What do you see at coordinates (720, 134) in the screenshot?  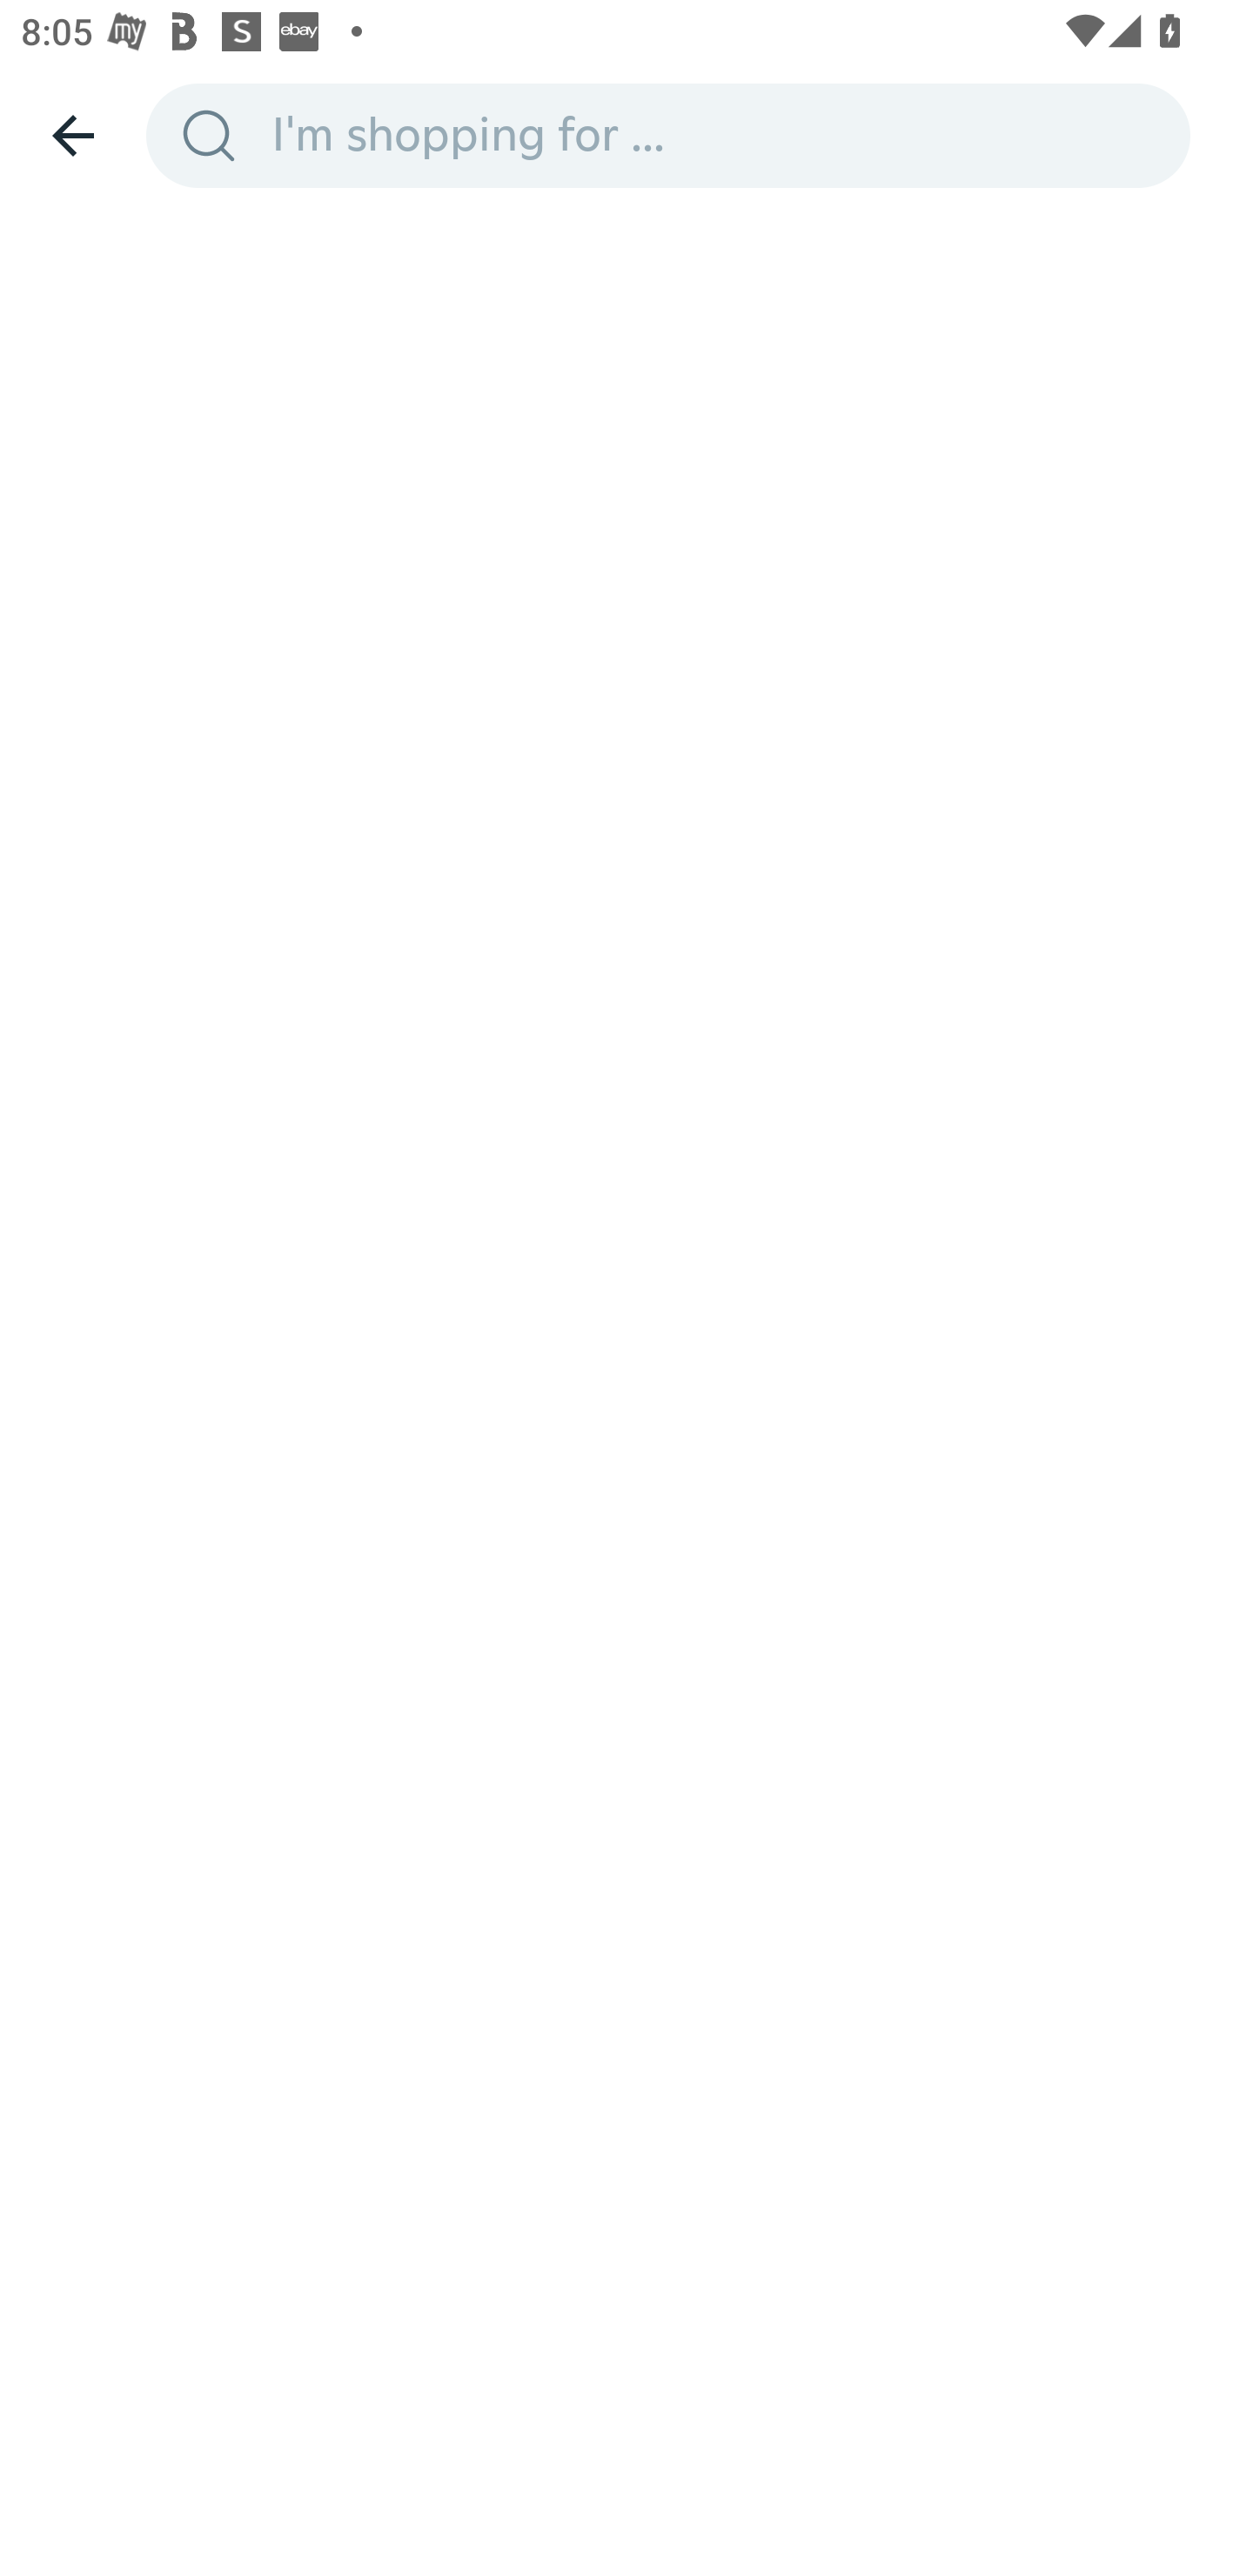 I see `I'm shopping for ...` at bounding box center [720, 134].